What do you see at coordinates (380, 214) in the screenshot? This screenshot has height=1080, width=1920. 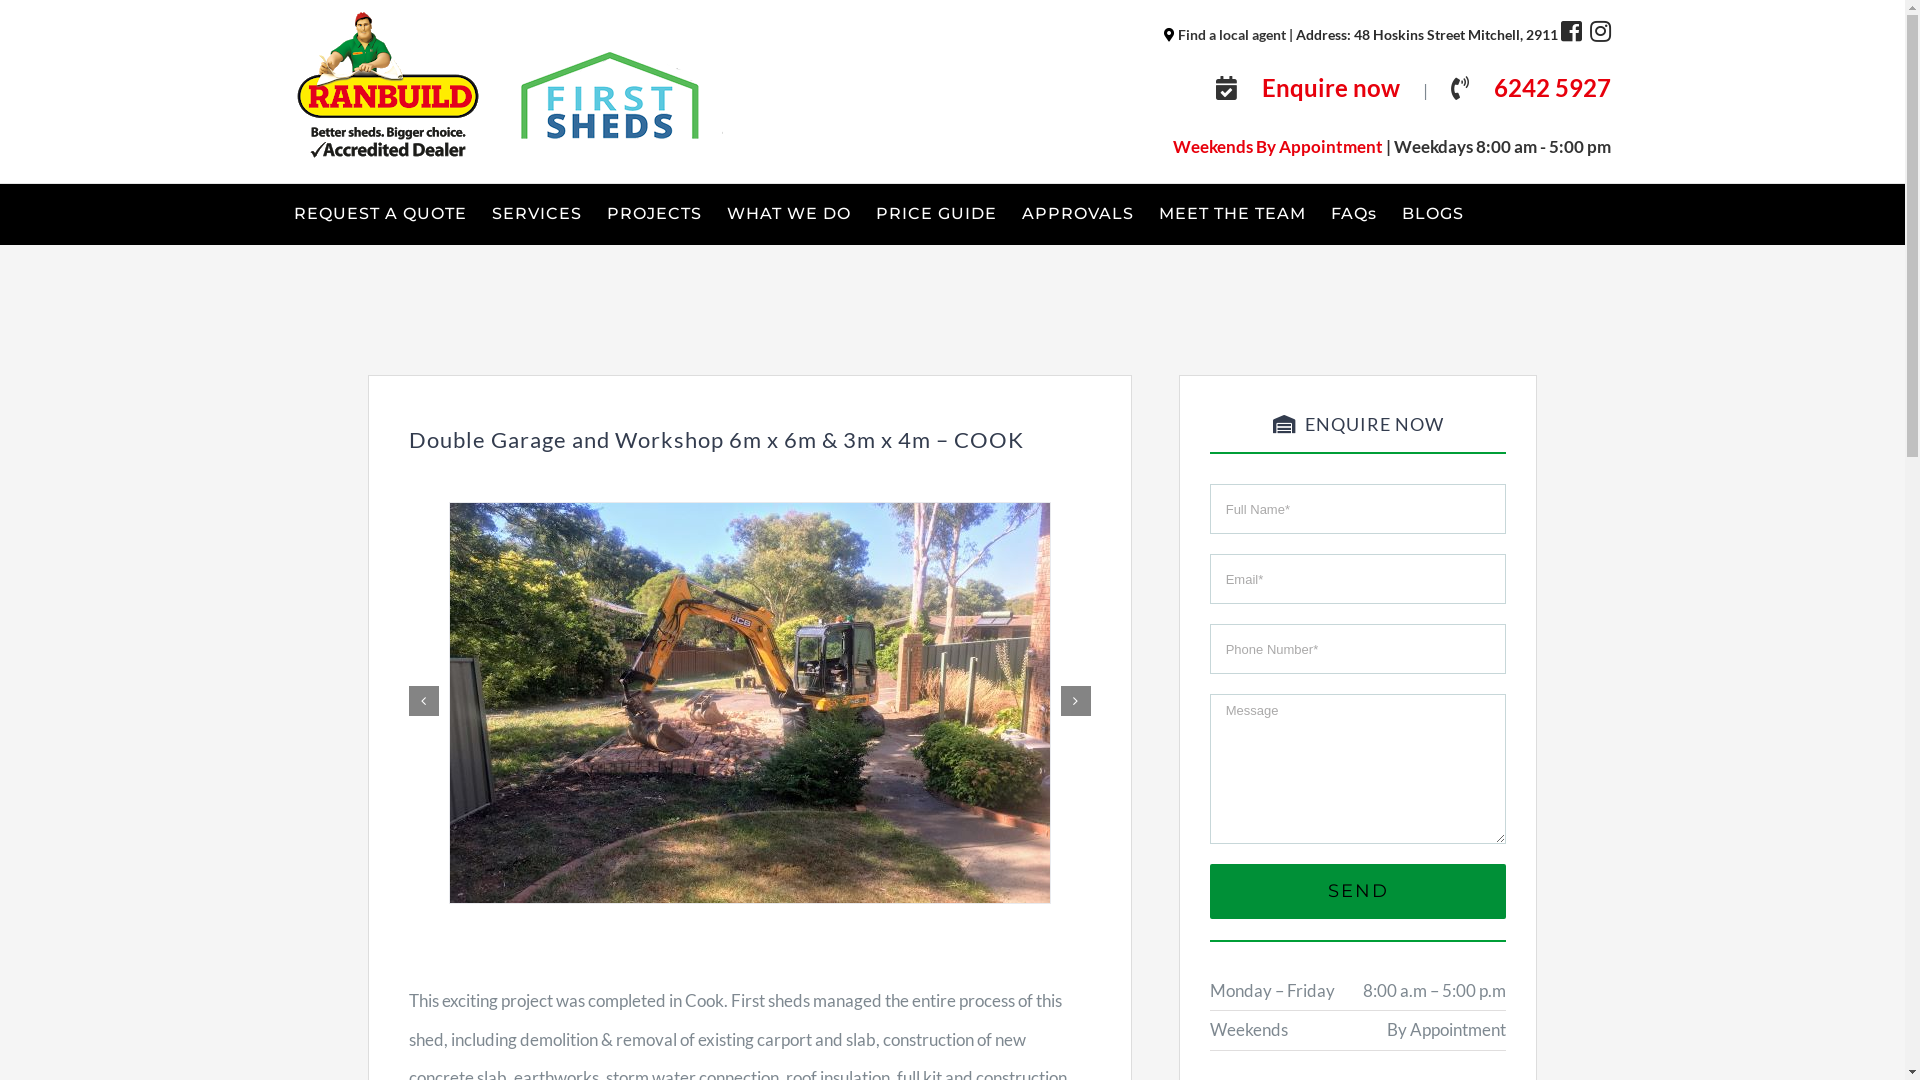 I see `REQUEST A QUOTE` at bounding box center [380, 214].